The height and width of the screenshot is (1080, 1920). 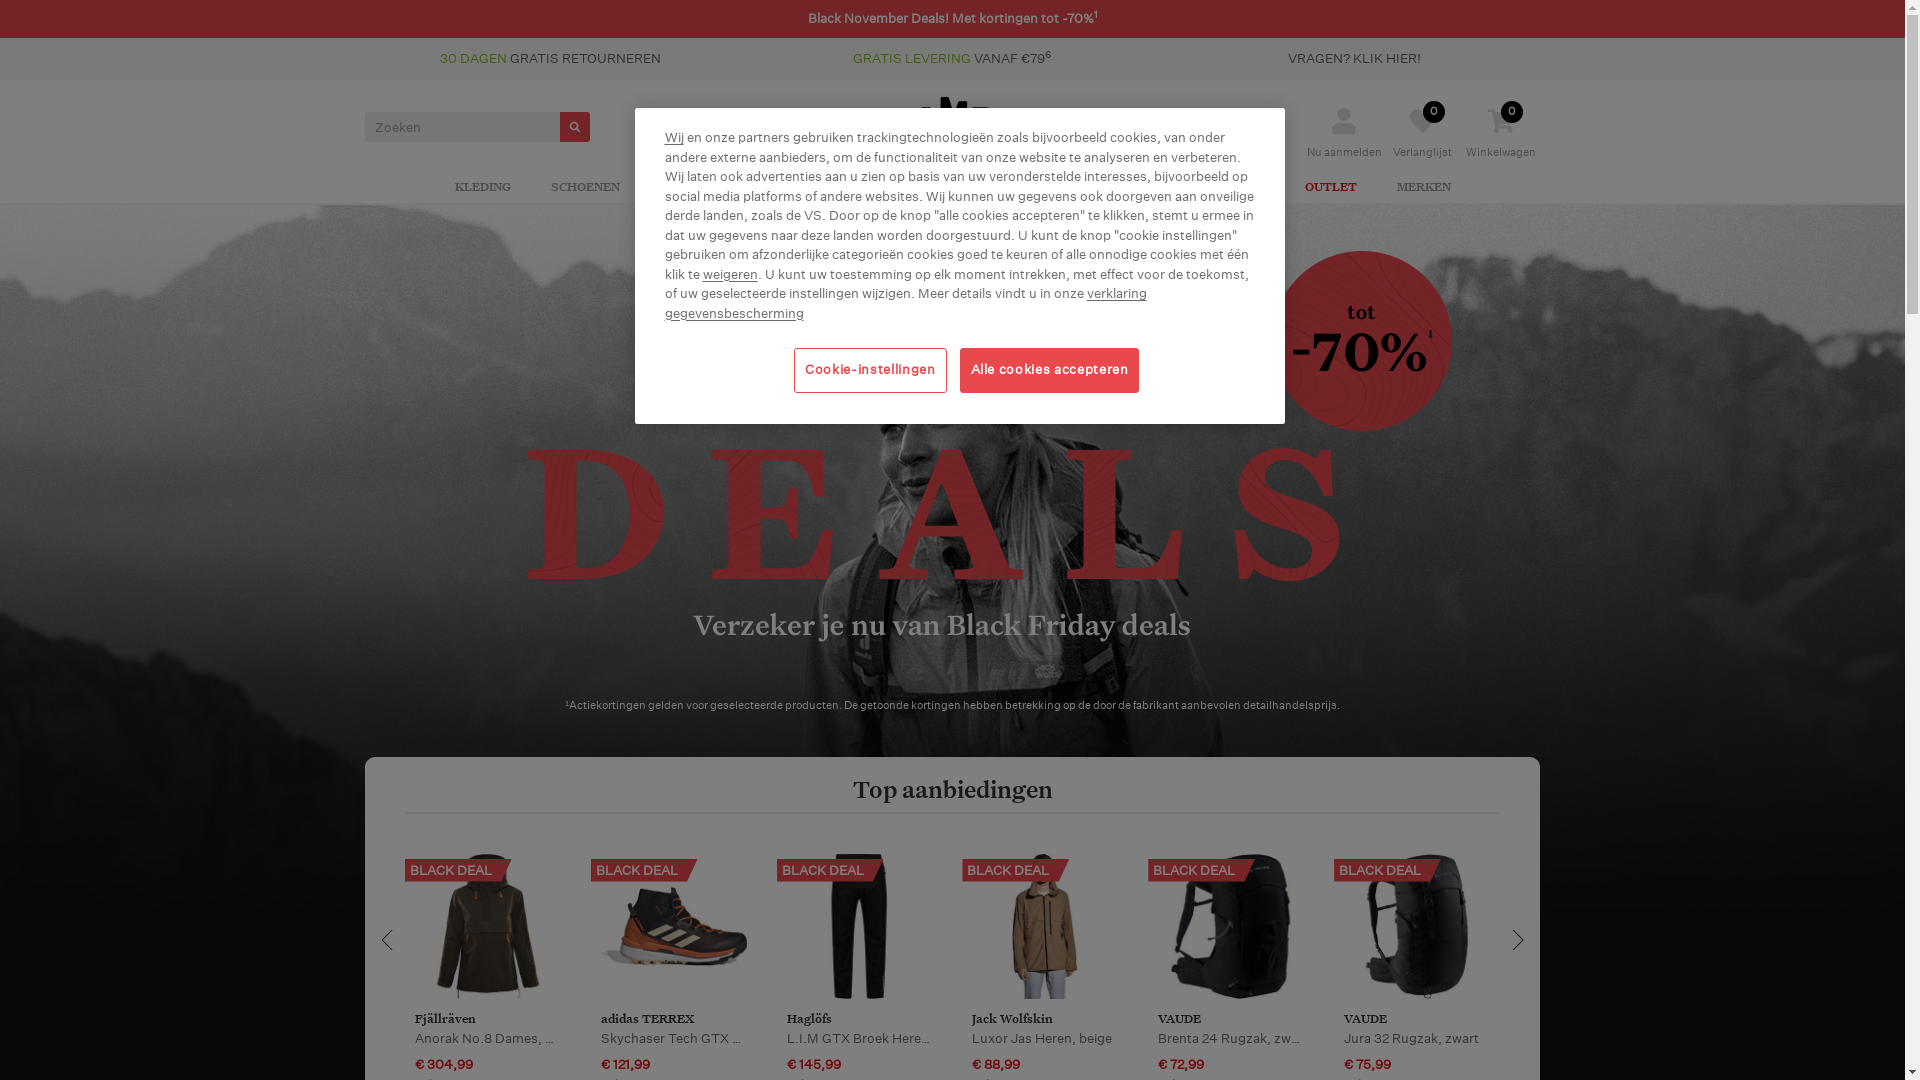 What do you see at coordinates (952, 127) in the screenshot?
I see `CAMPZ Outdoor und Camping Online Shop` at bounding box center [952, 127].